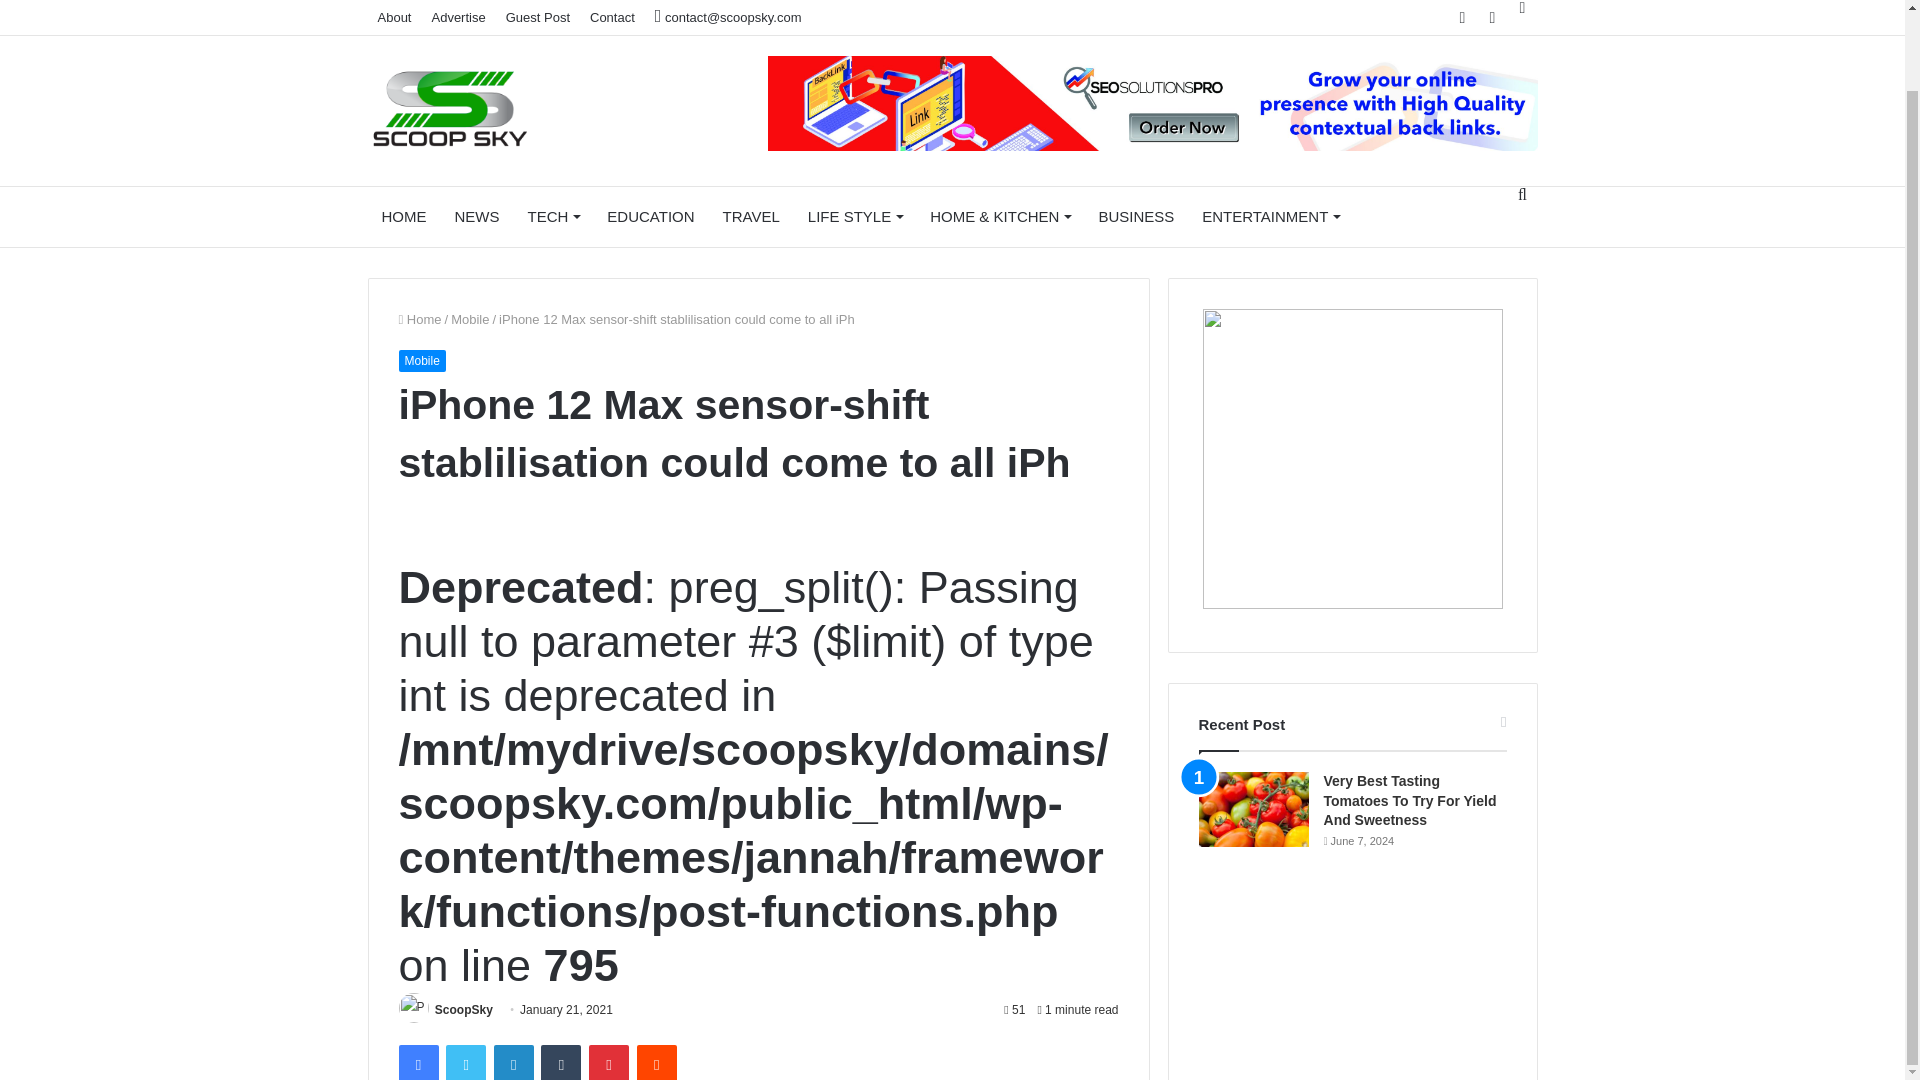 This screenshot has width=1920, height=1080. What do you see at coordinates (751, 216) in the screenshot?
I see `TRAVEL` at bounding box center [751, 216].